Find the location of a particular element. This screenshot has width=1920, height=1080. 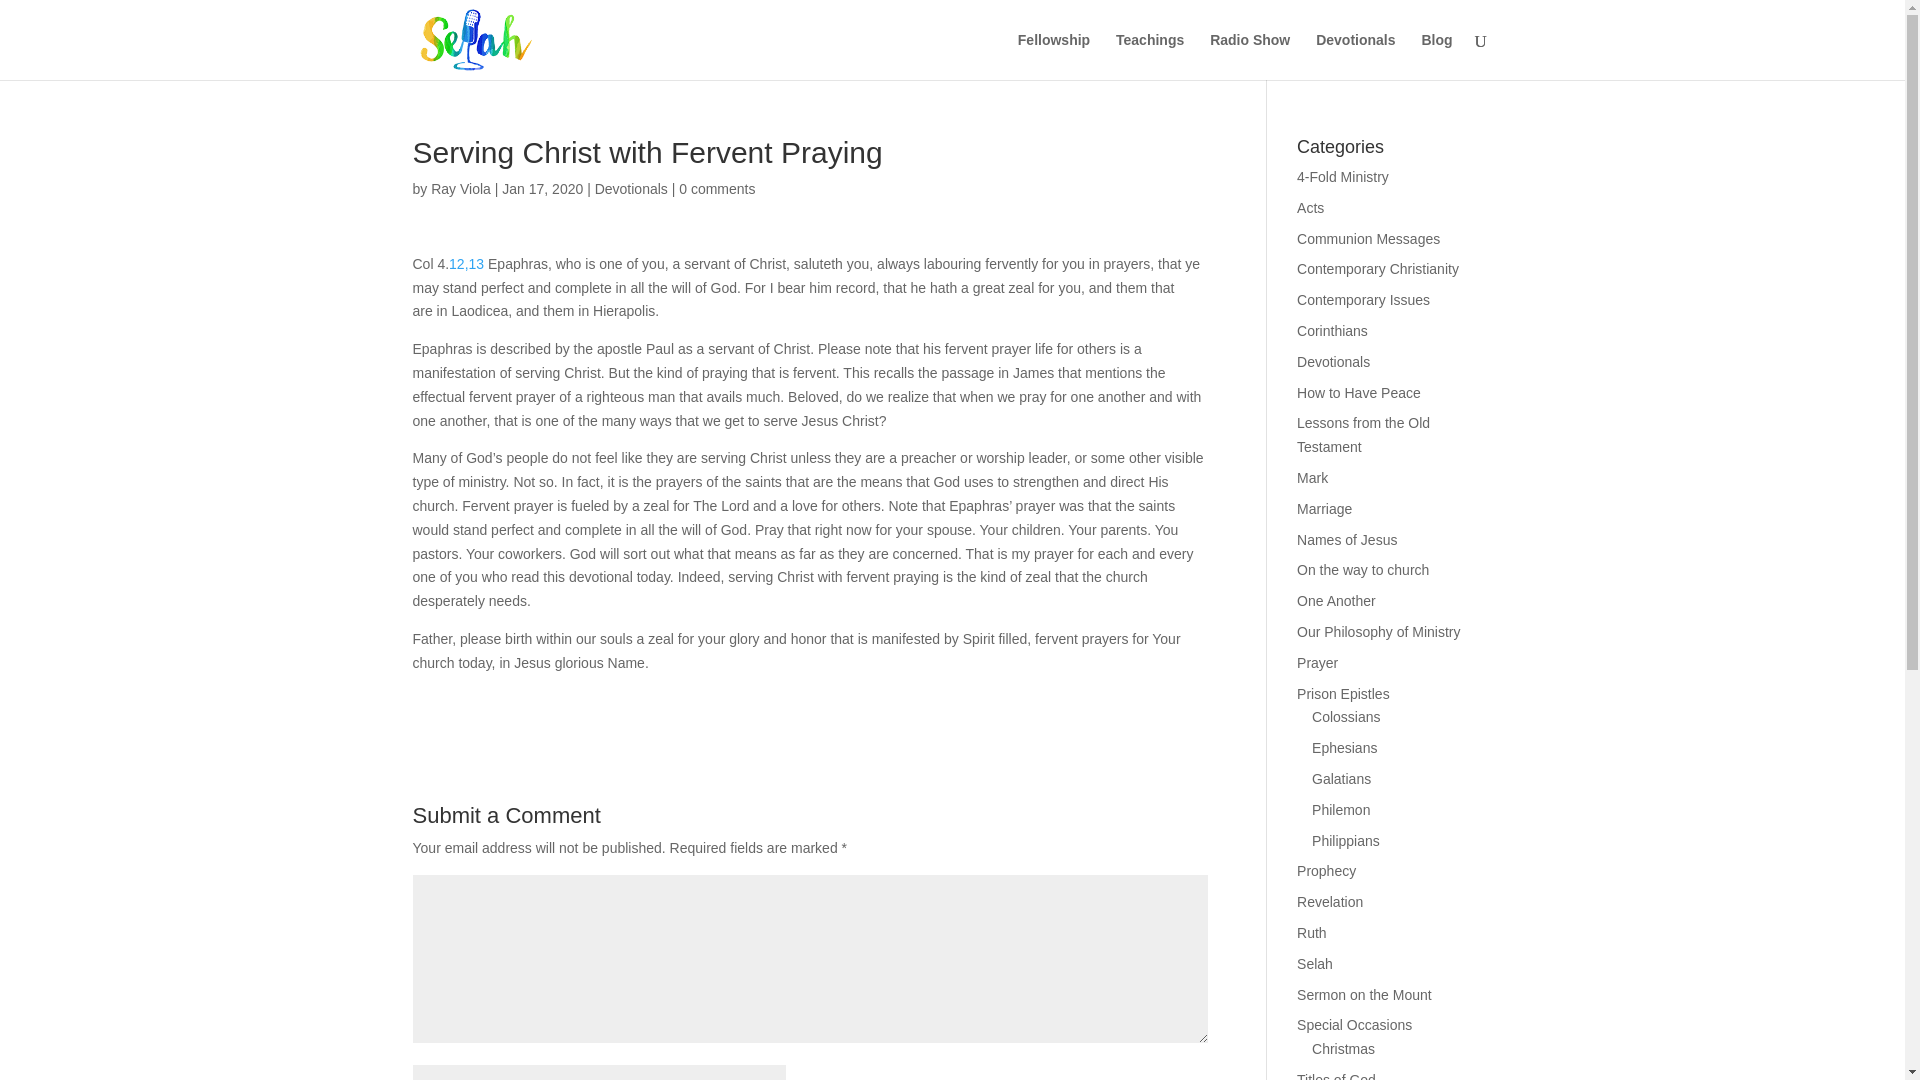

Our Philosophy of Ministry is located at coordinates (1378, 632).